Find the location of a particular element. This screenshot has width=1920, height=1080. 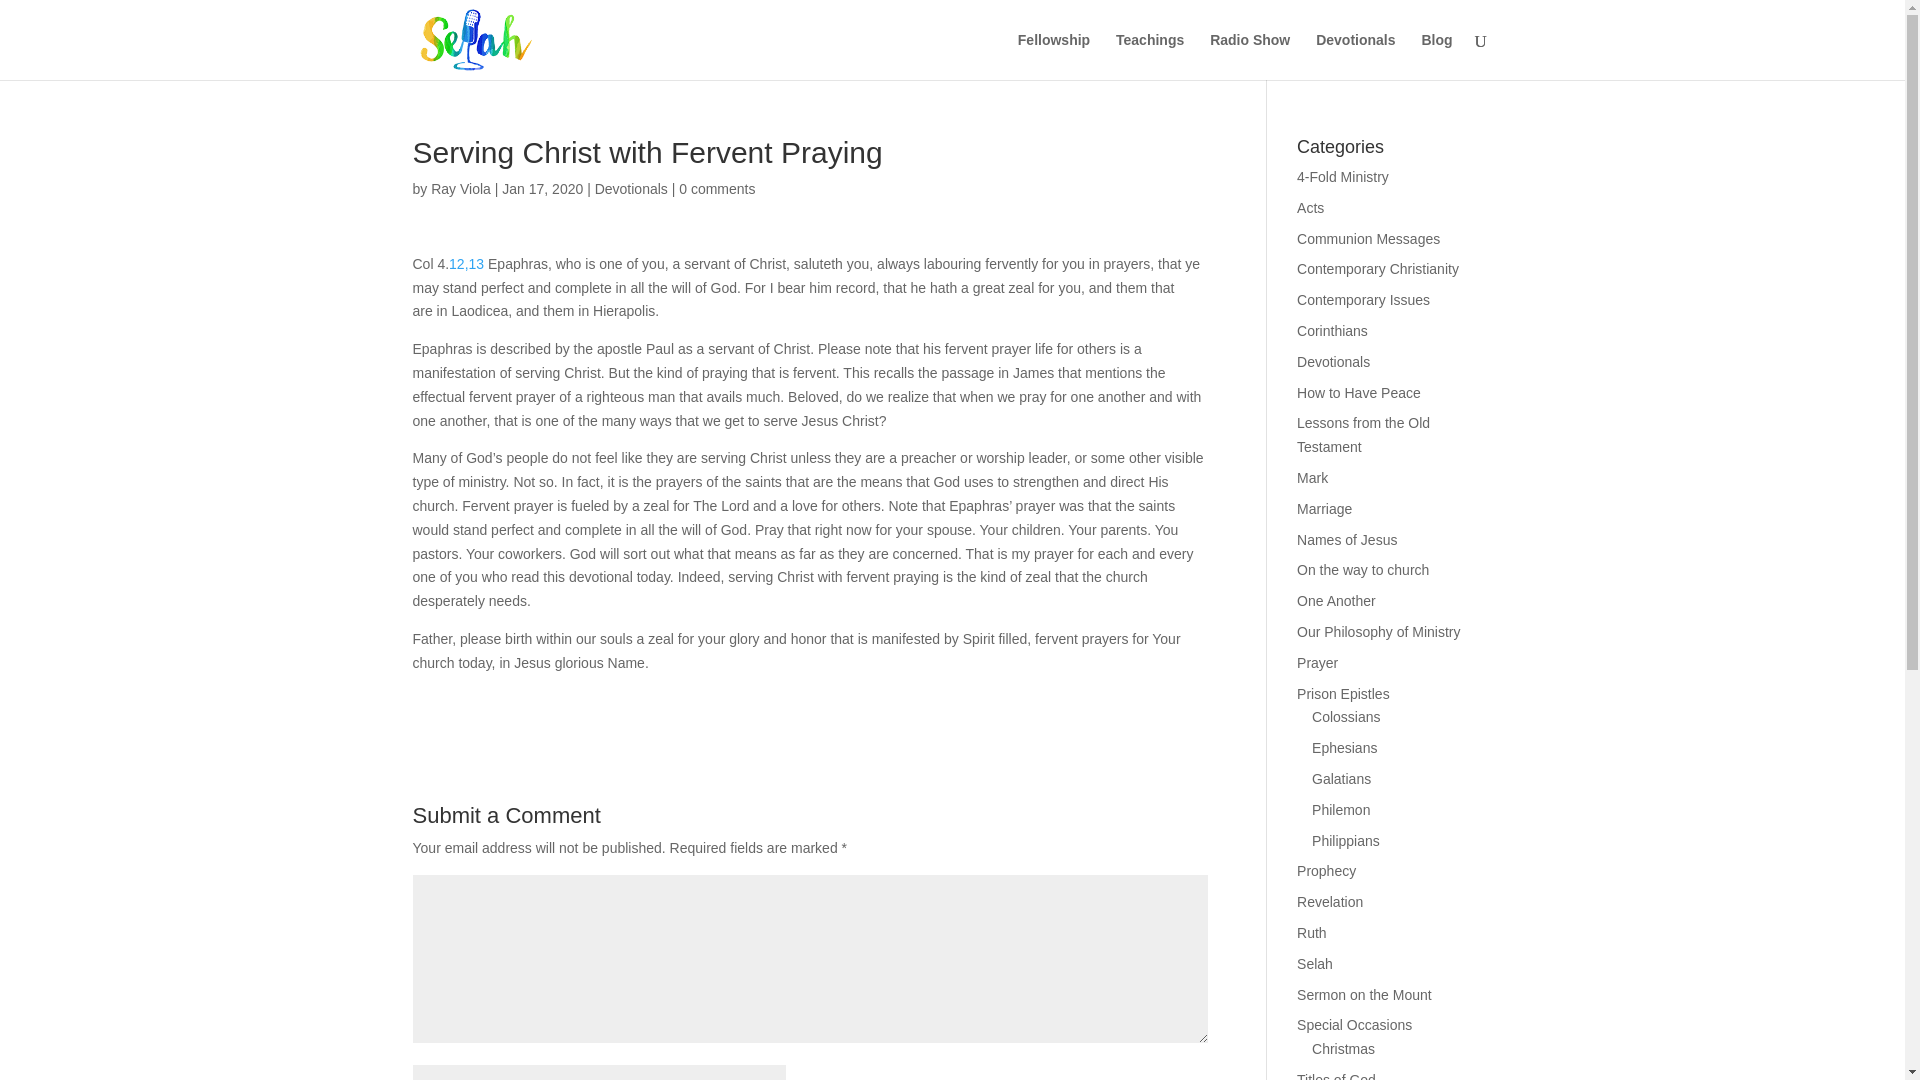

Our Philosophy of Ministry is located at coordinates (1378, 632).